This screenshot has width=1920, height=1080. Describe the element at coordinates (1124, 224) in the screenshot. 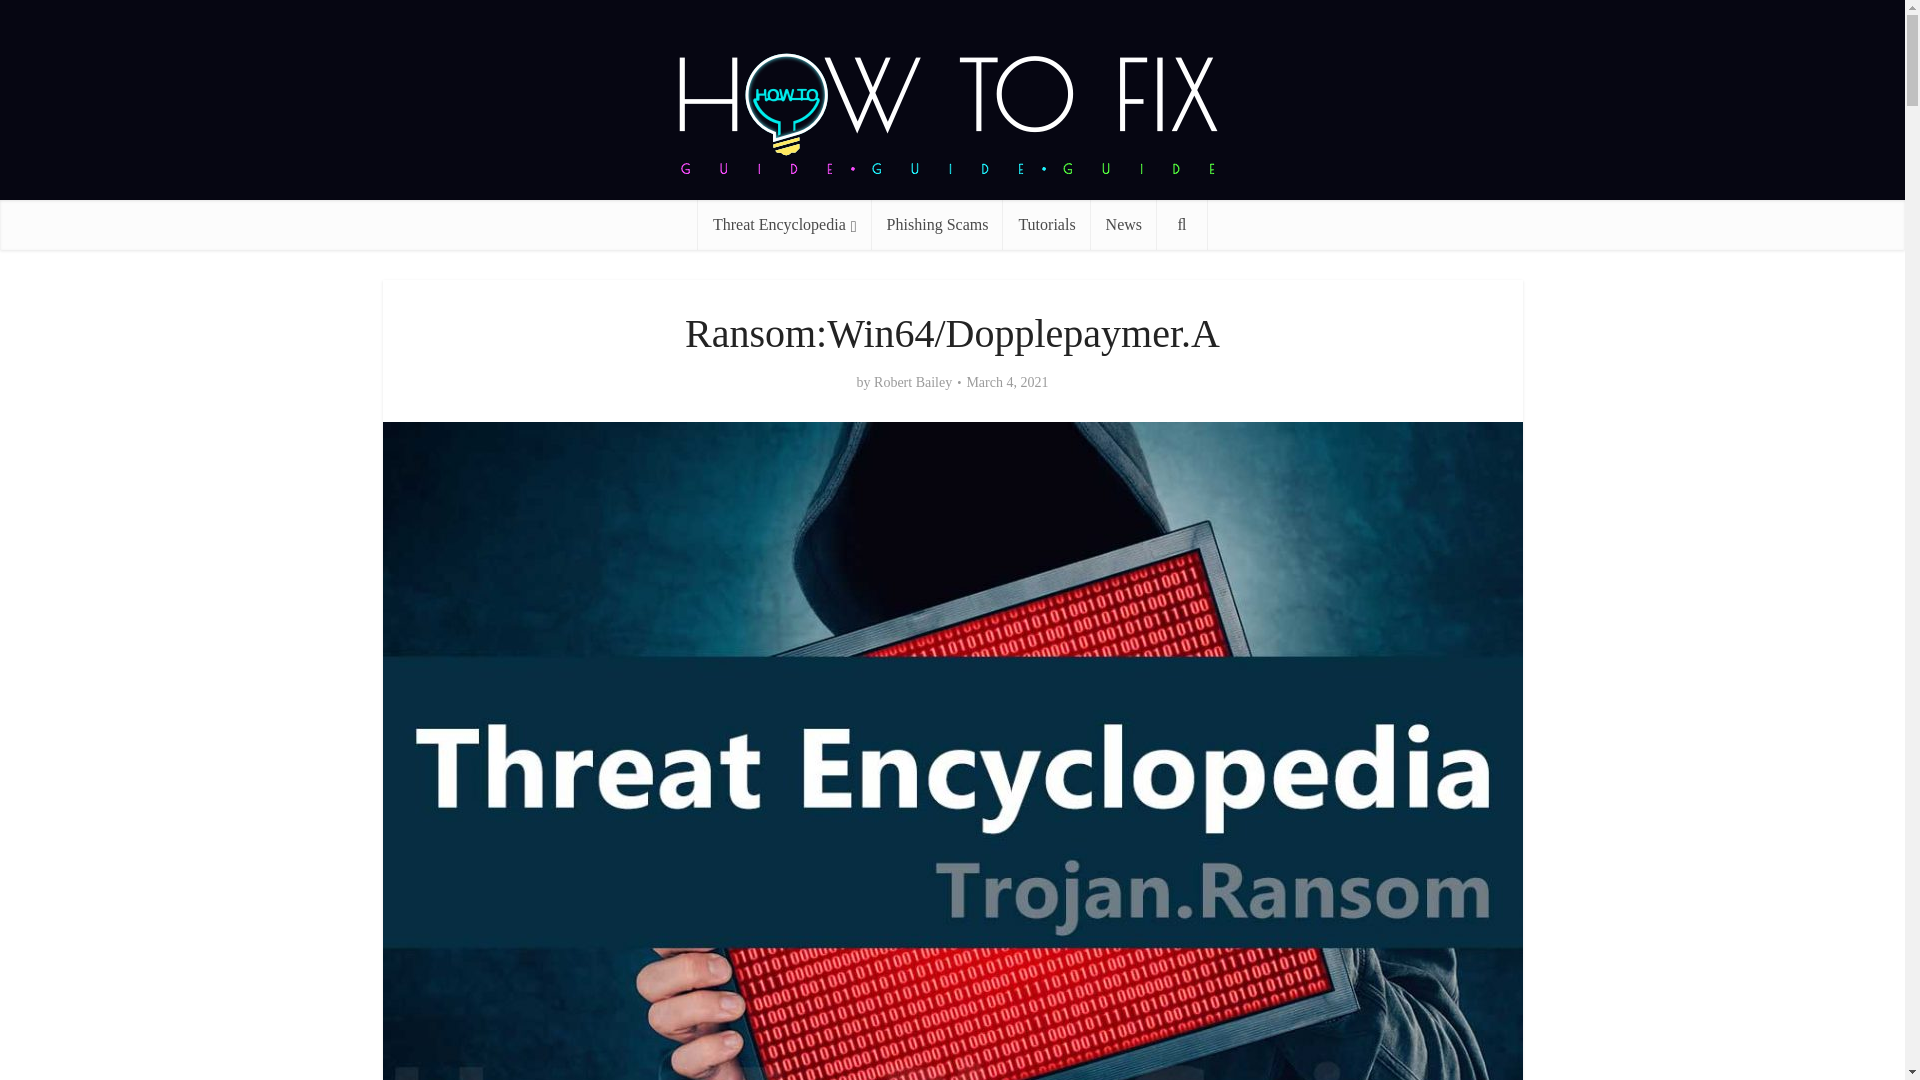

I see `News` at that location.